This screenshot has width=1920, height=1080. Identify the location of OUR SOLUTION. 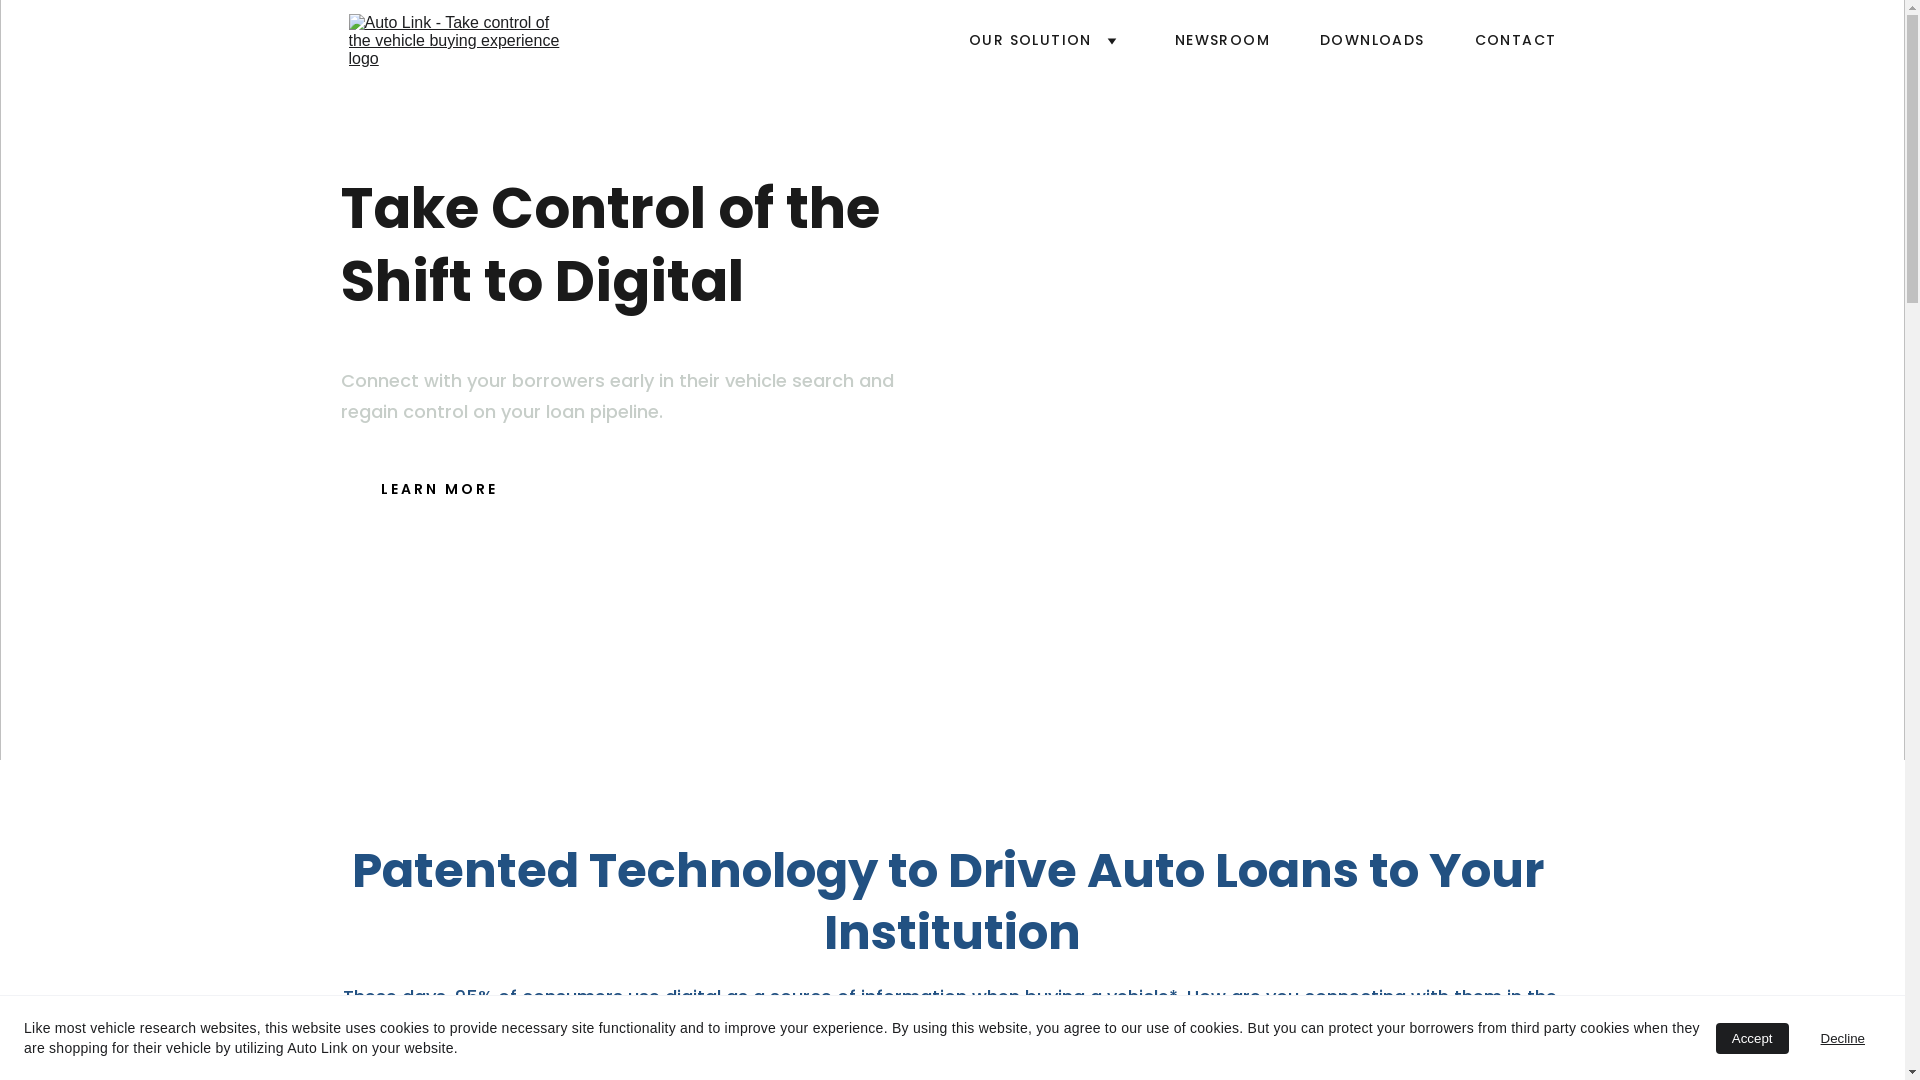
(1030, 40).